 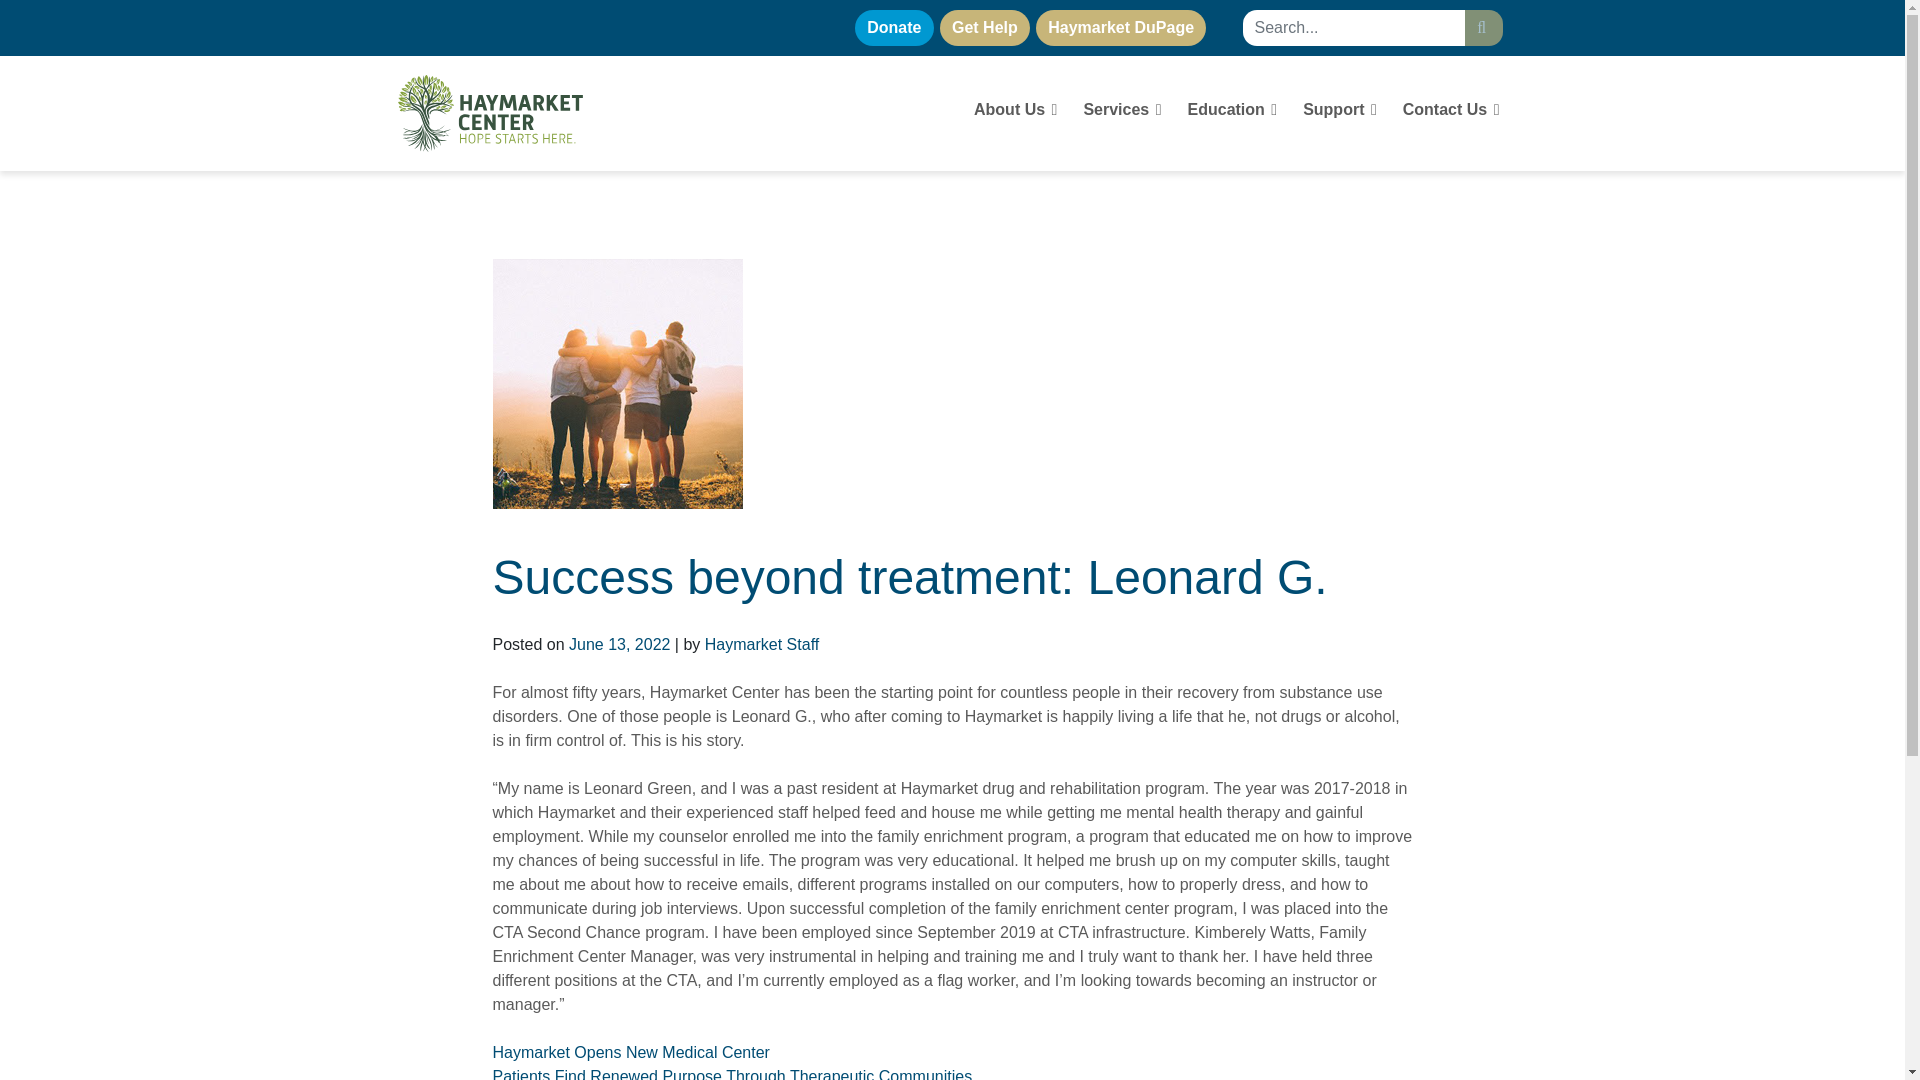 What do you see at coordinates (1339, 112) in the screenshot?
I see `Support` at bounding box center [1339, 112].